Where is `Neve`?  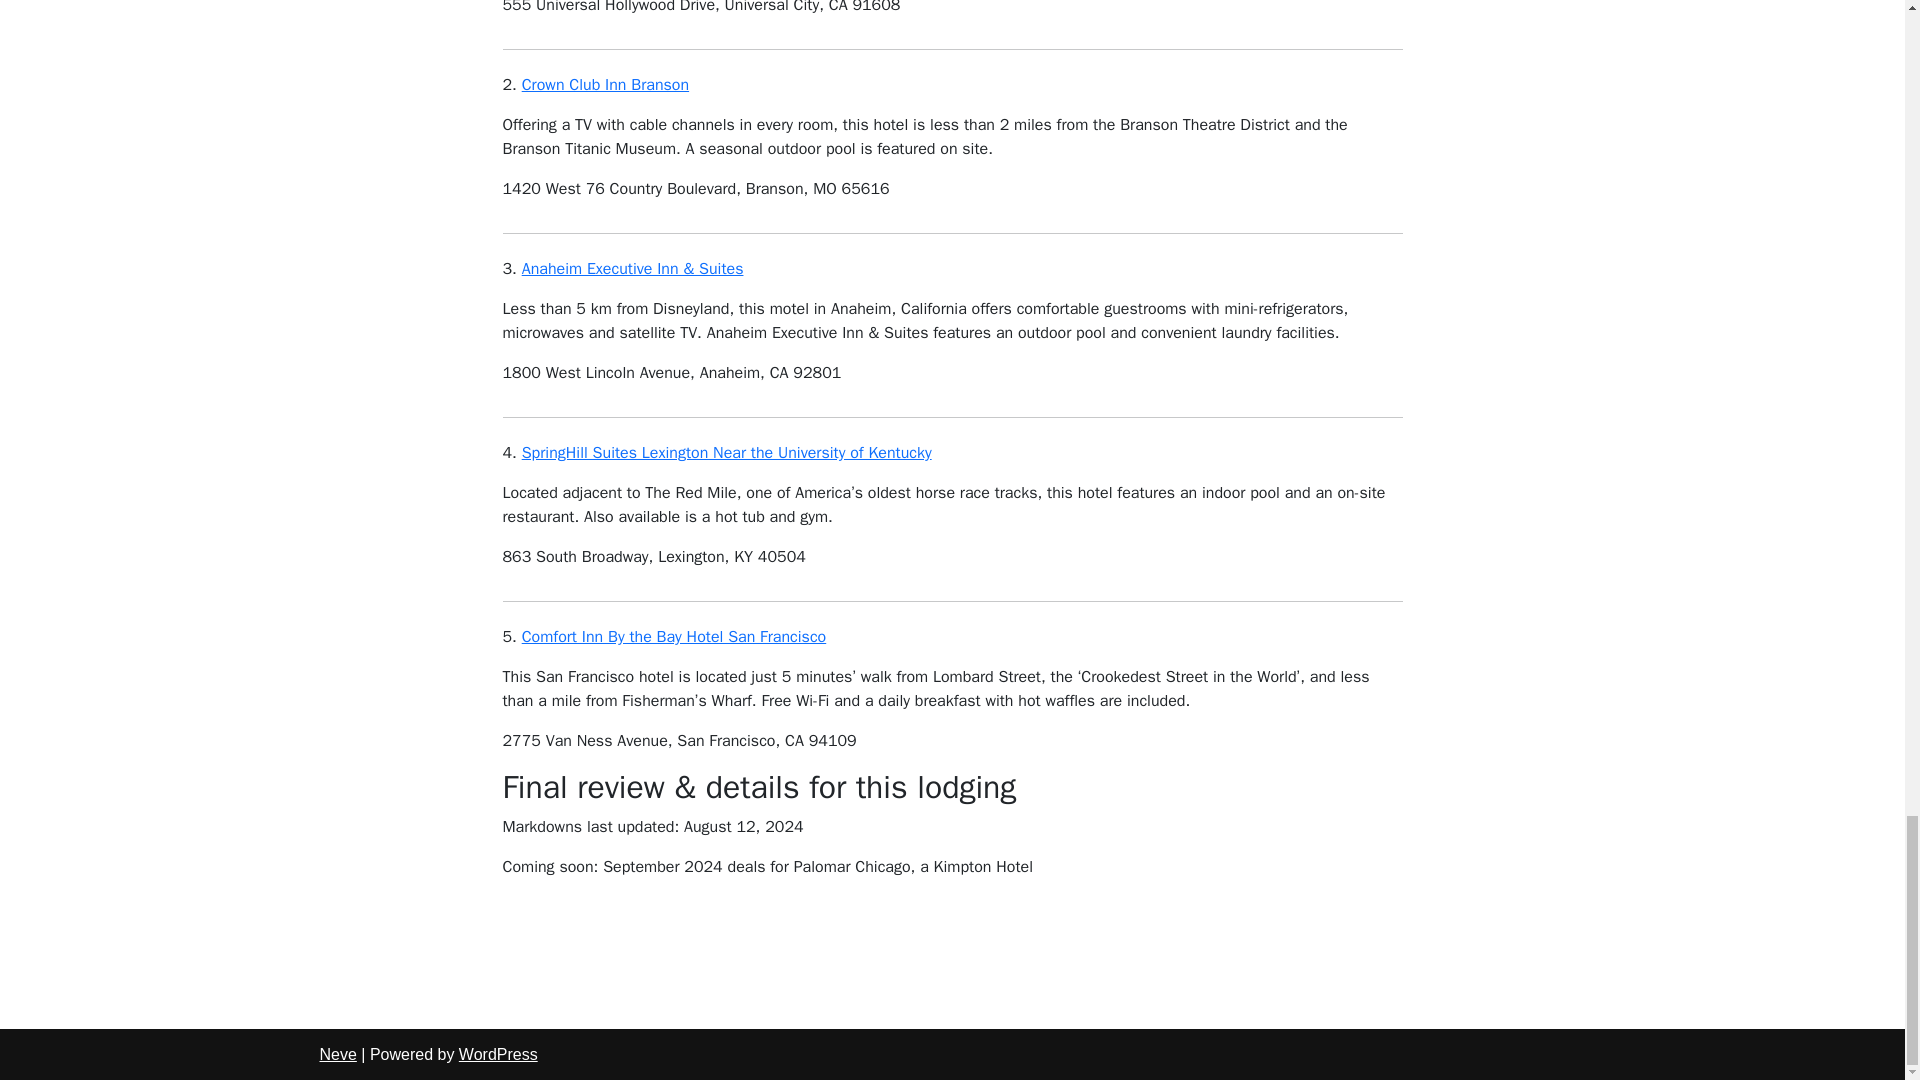
Neve is located at coordinates (338, 1054).